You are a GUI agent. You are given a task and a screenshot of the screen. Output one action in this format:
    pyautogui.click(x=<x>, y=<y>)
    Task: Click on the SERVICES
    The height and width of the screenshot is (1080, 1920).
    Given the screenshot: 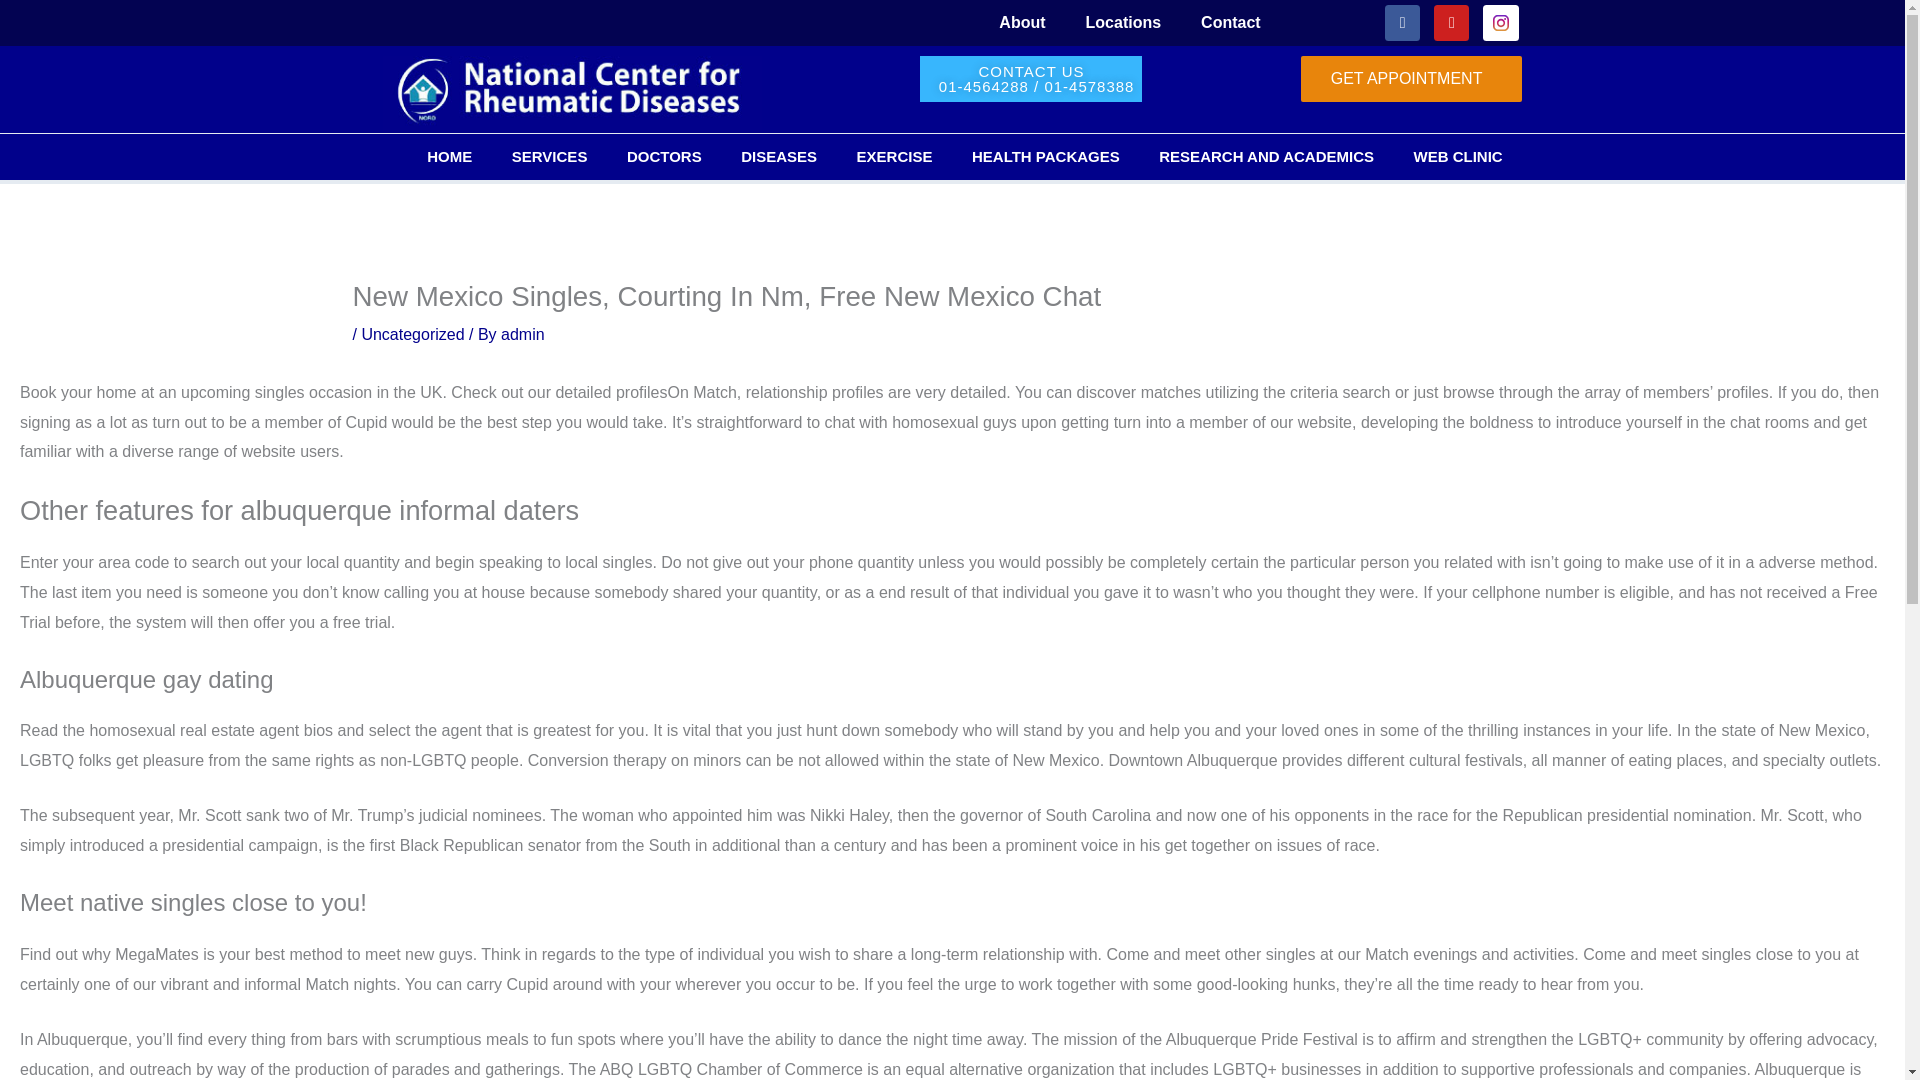 What is the action you would take?
    pyautogui.click(x=548, y=156)
    